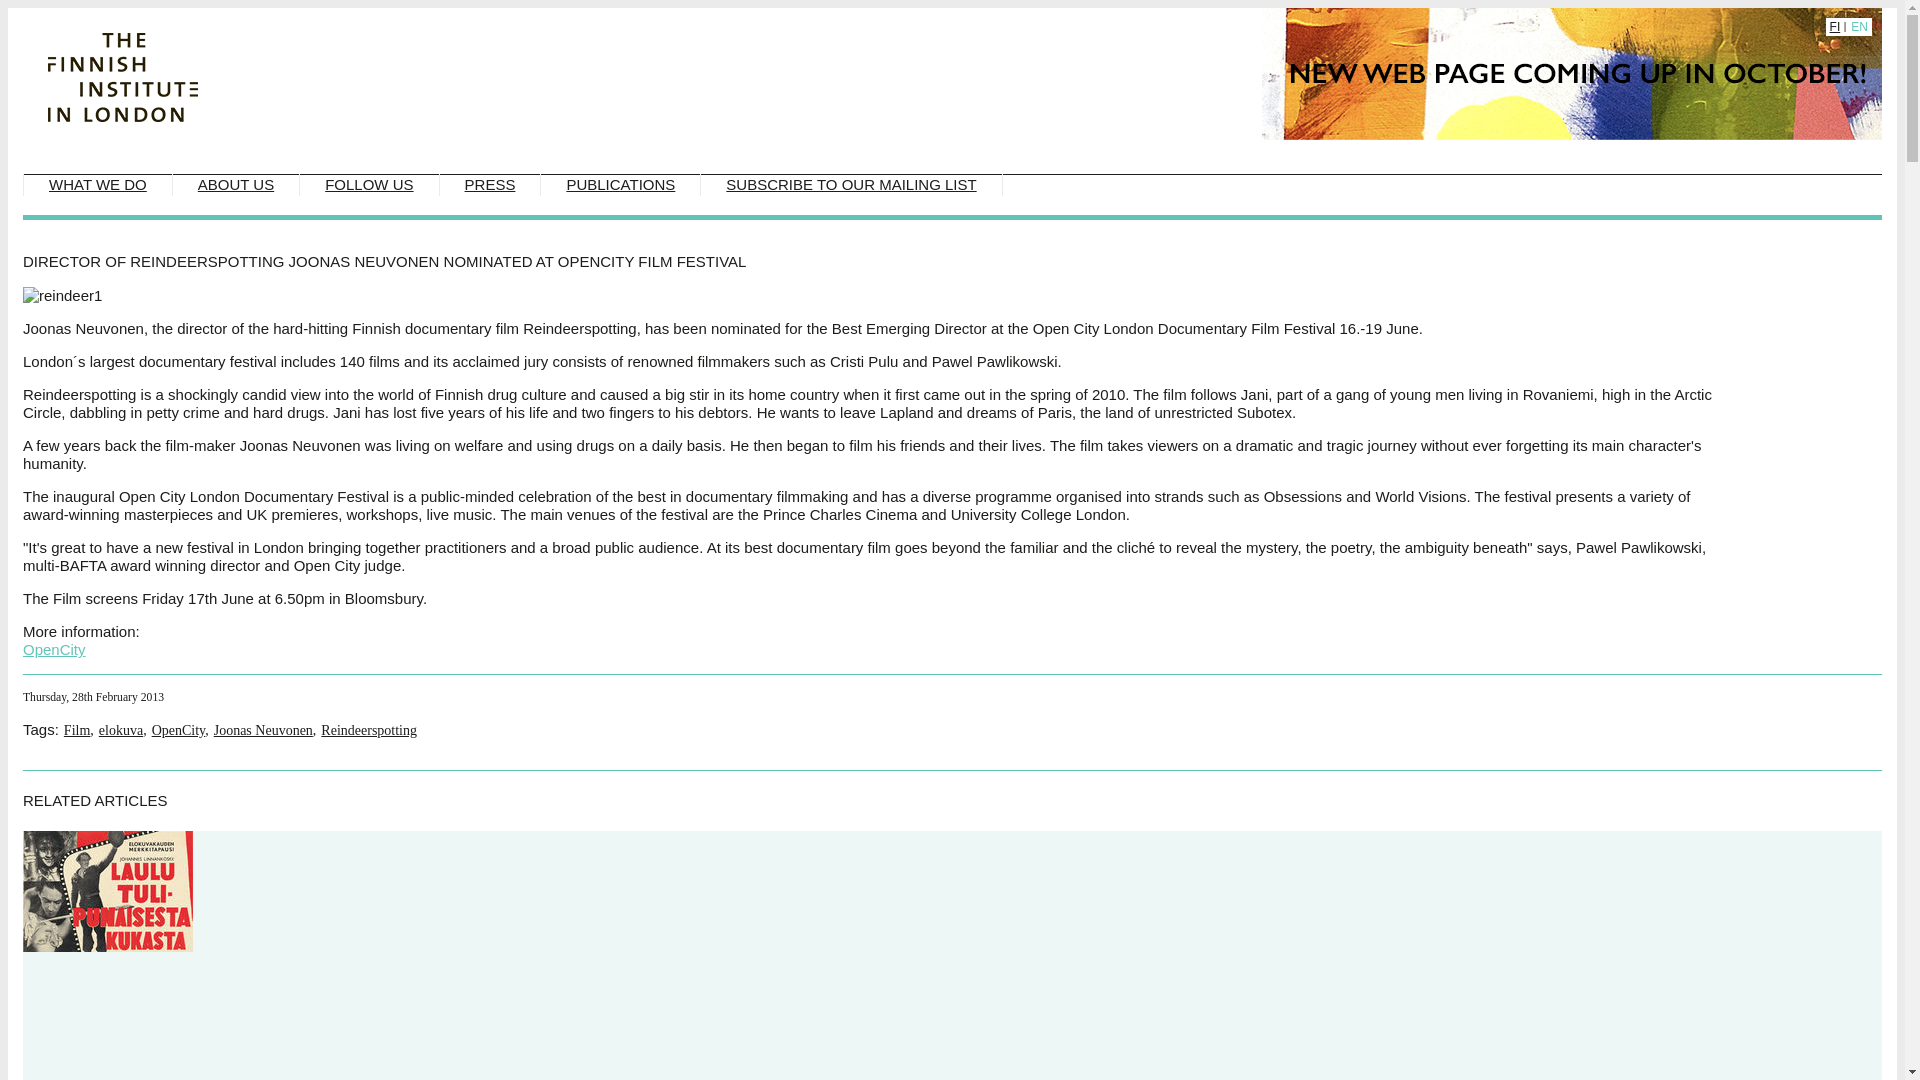 The image size is (1920, 1080). Describe the element at coordinates (851, 184) in the screenshot. I see `SUBSCRIBE TO OUR MAILING LIST` at that location.